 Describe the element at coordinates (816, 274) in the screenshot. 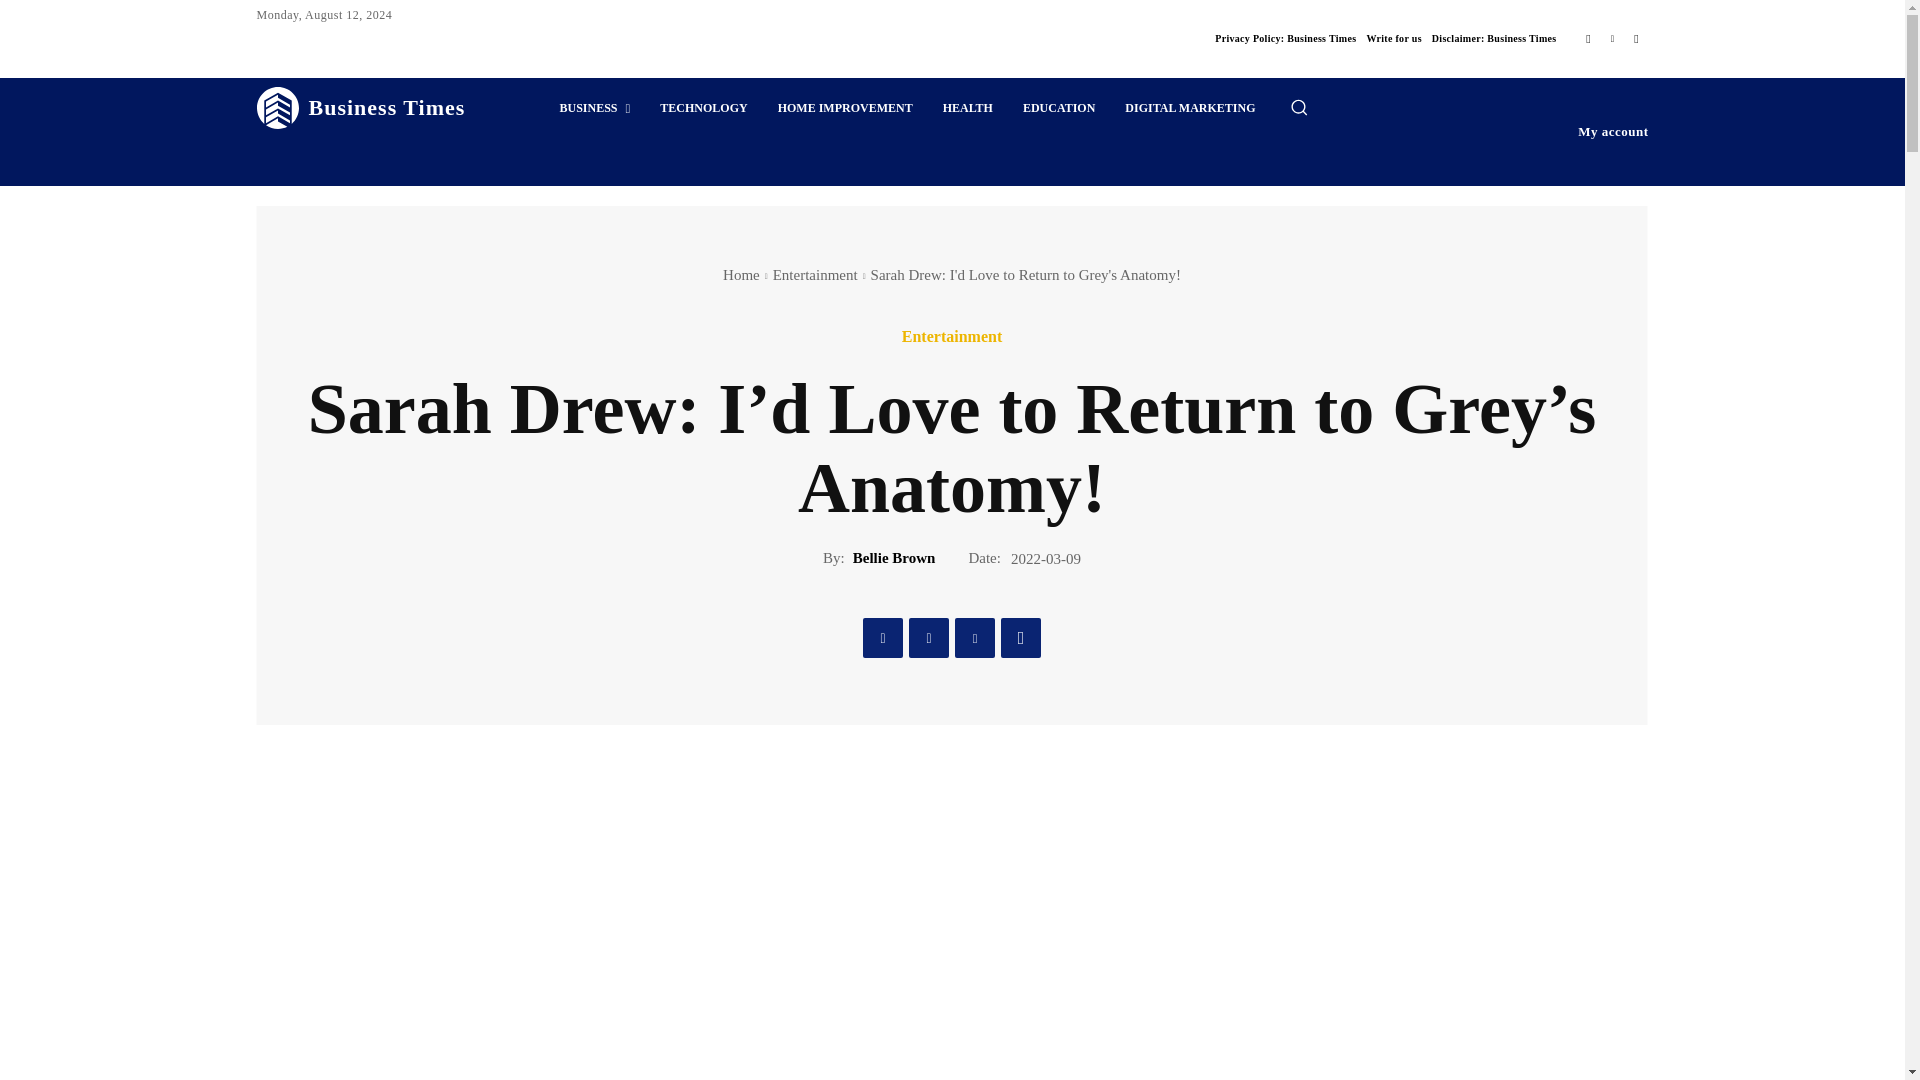

I see `View all posts in Entertainment` at that location.